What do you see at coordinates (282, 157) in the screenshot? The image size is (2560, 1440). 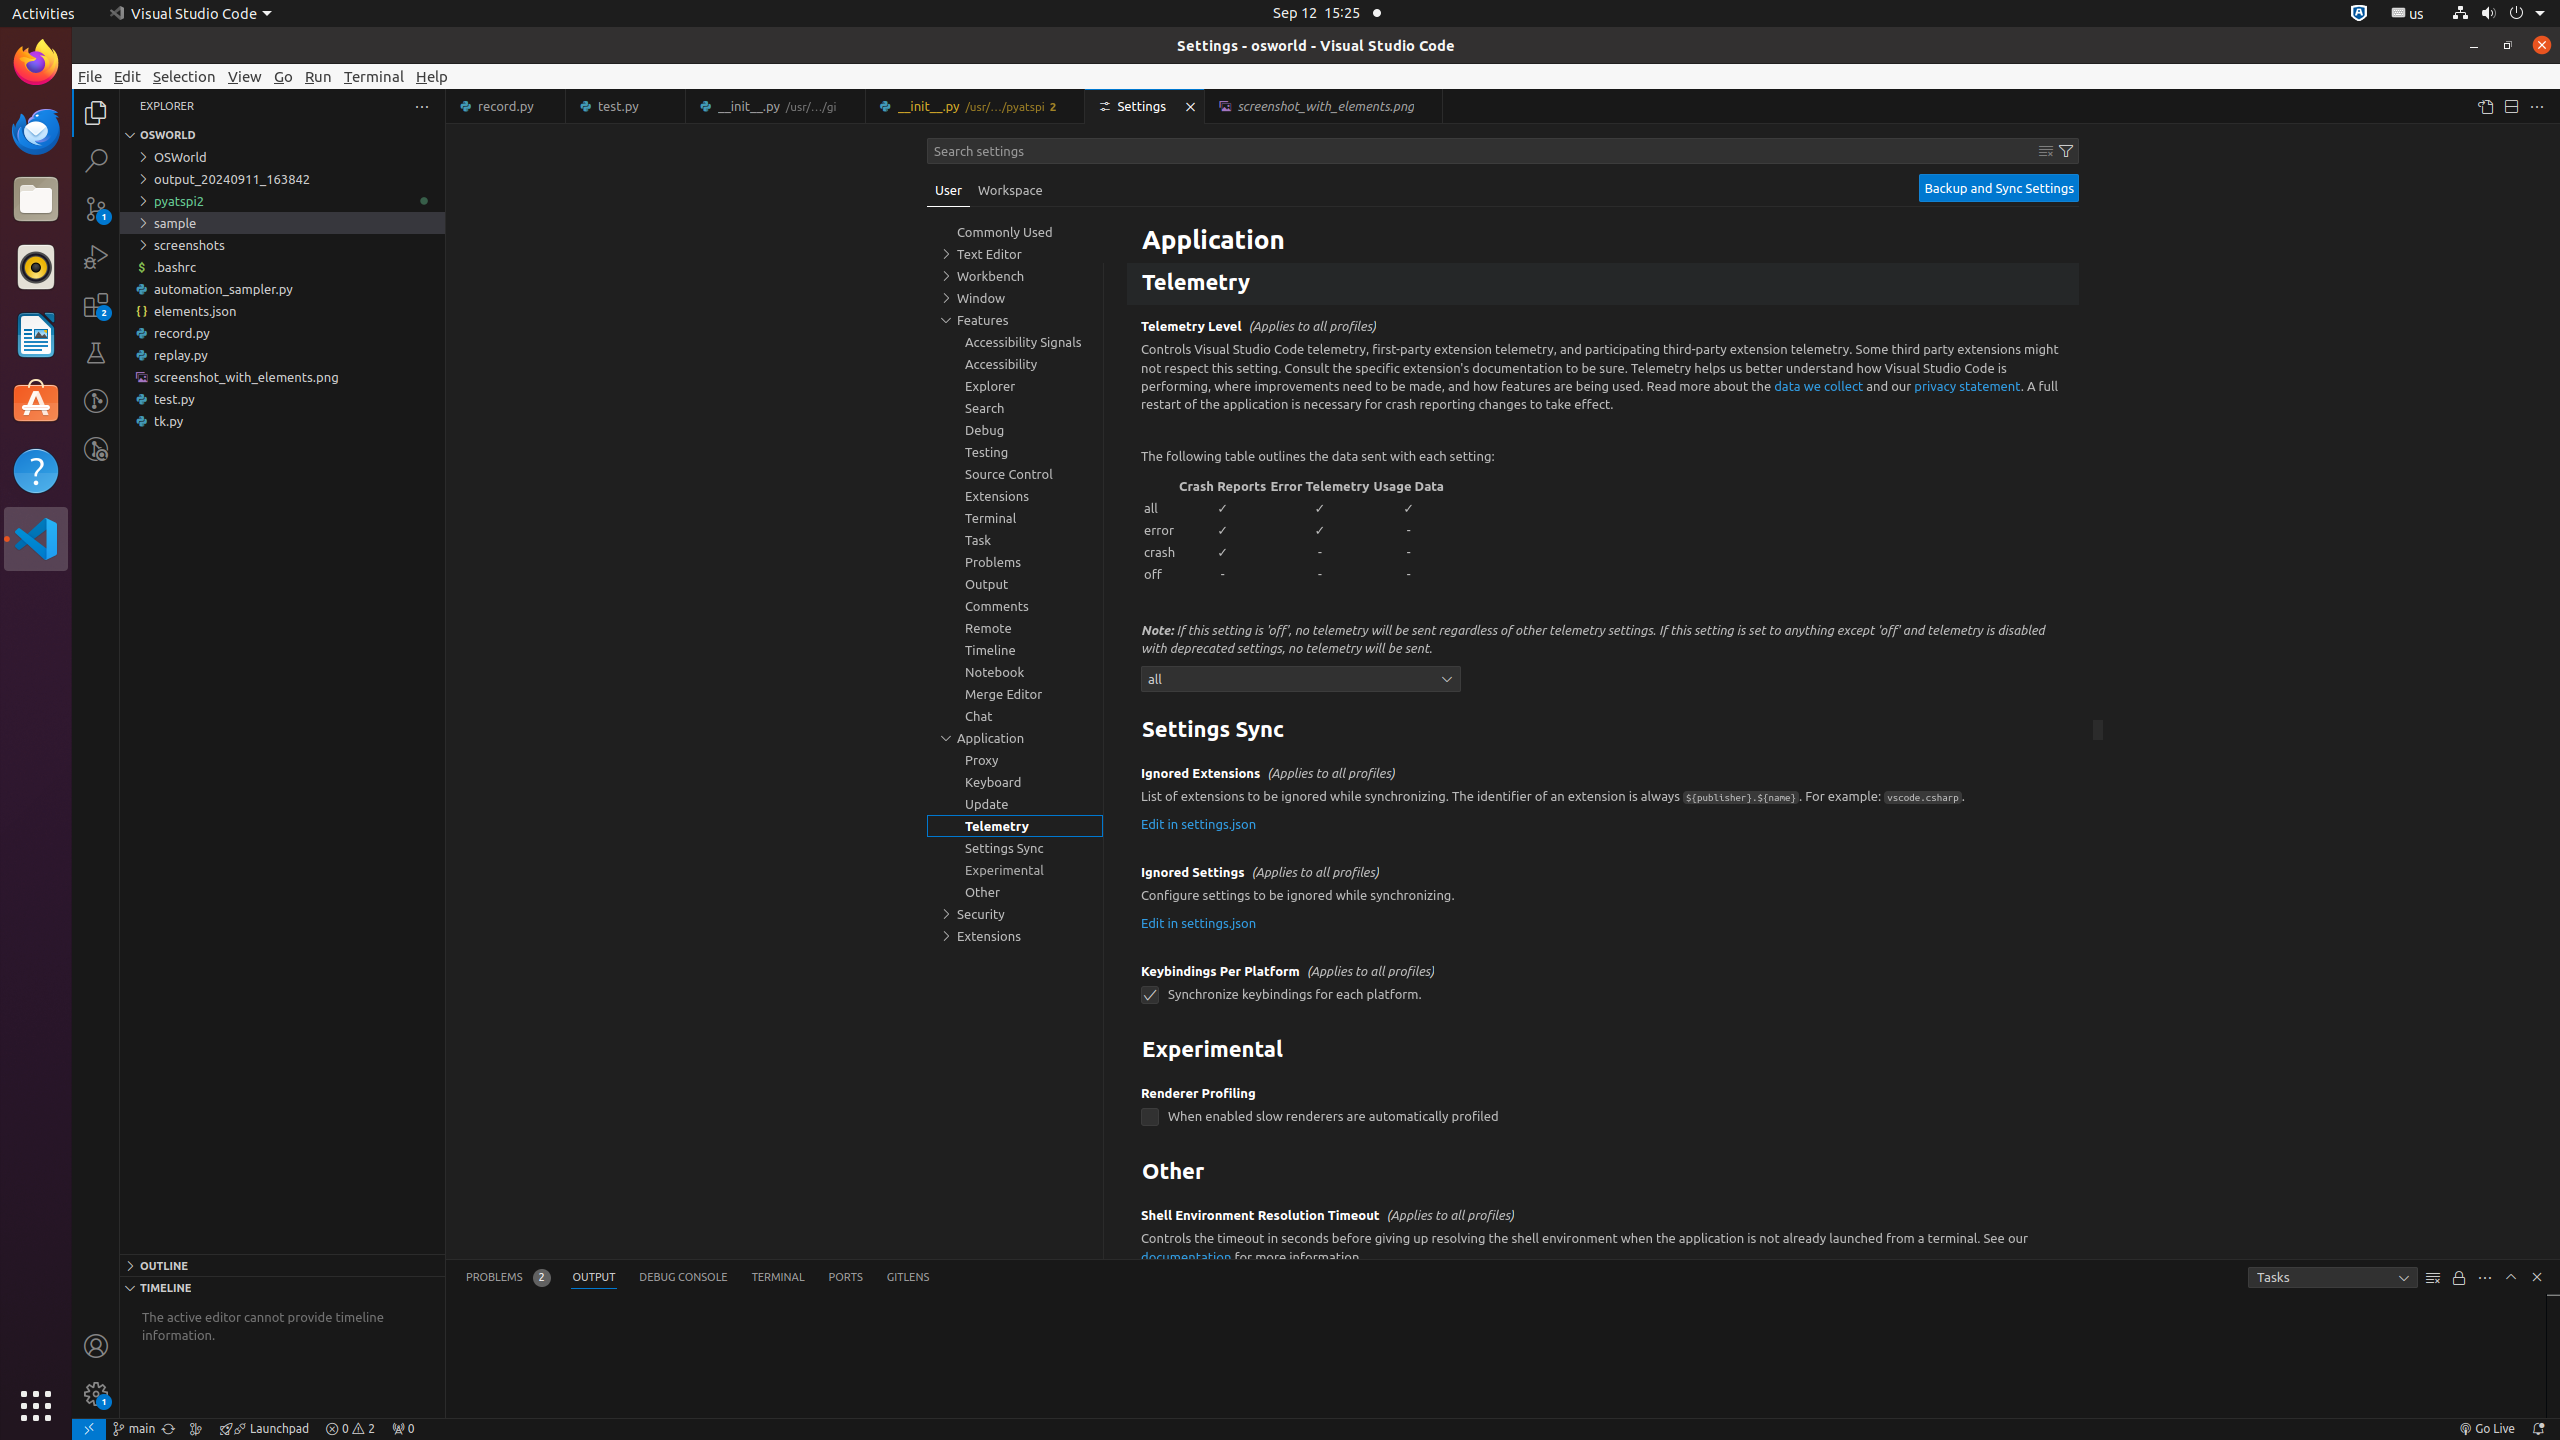 I see `OSWorld` at bounding box center [282, 157].